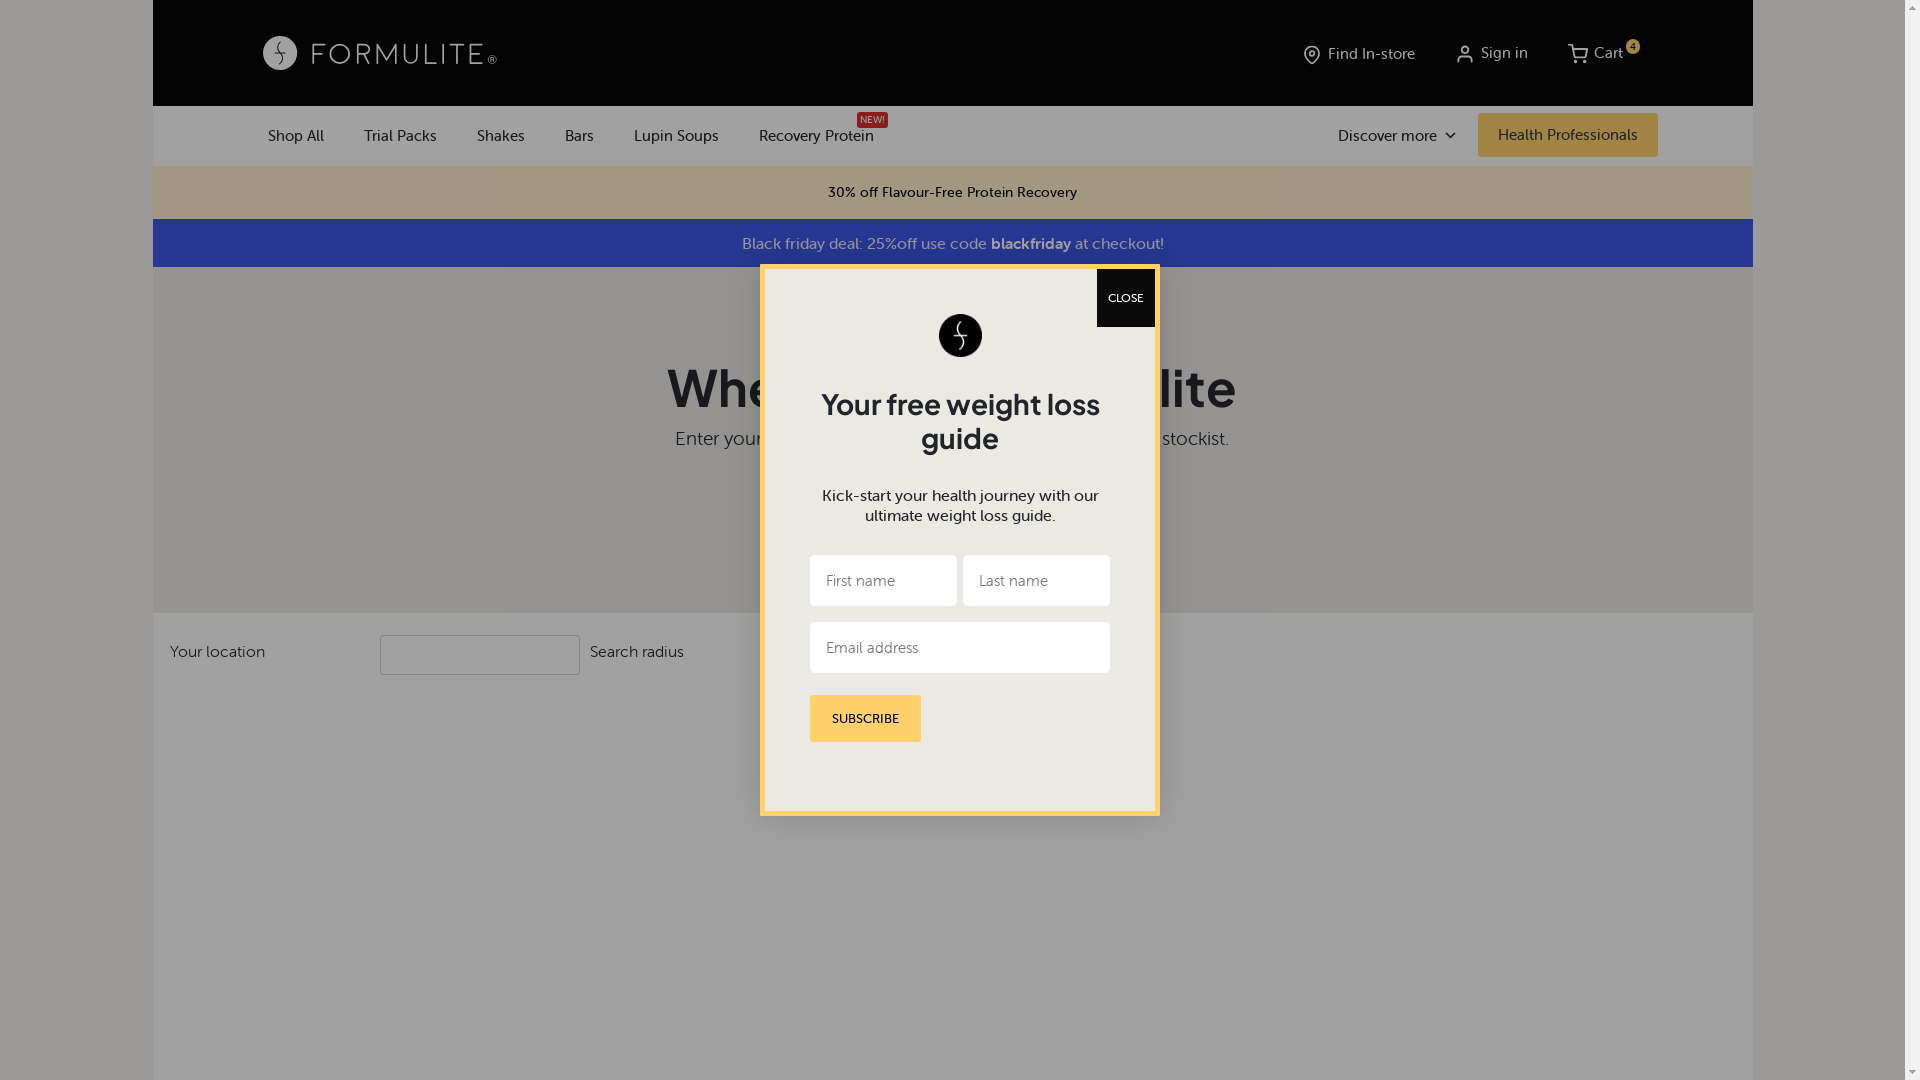  I want to click on Health Professionals, so click(1568, 135).